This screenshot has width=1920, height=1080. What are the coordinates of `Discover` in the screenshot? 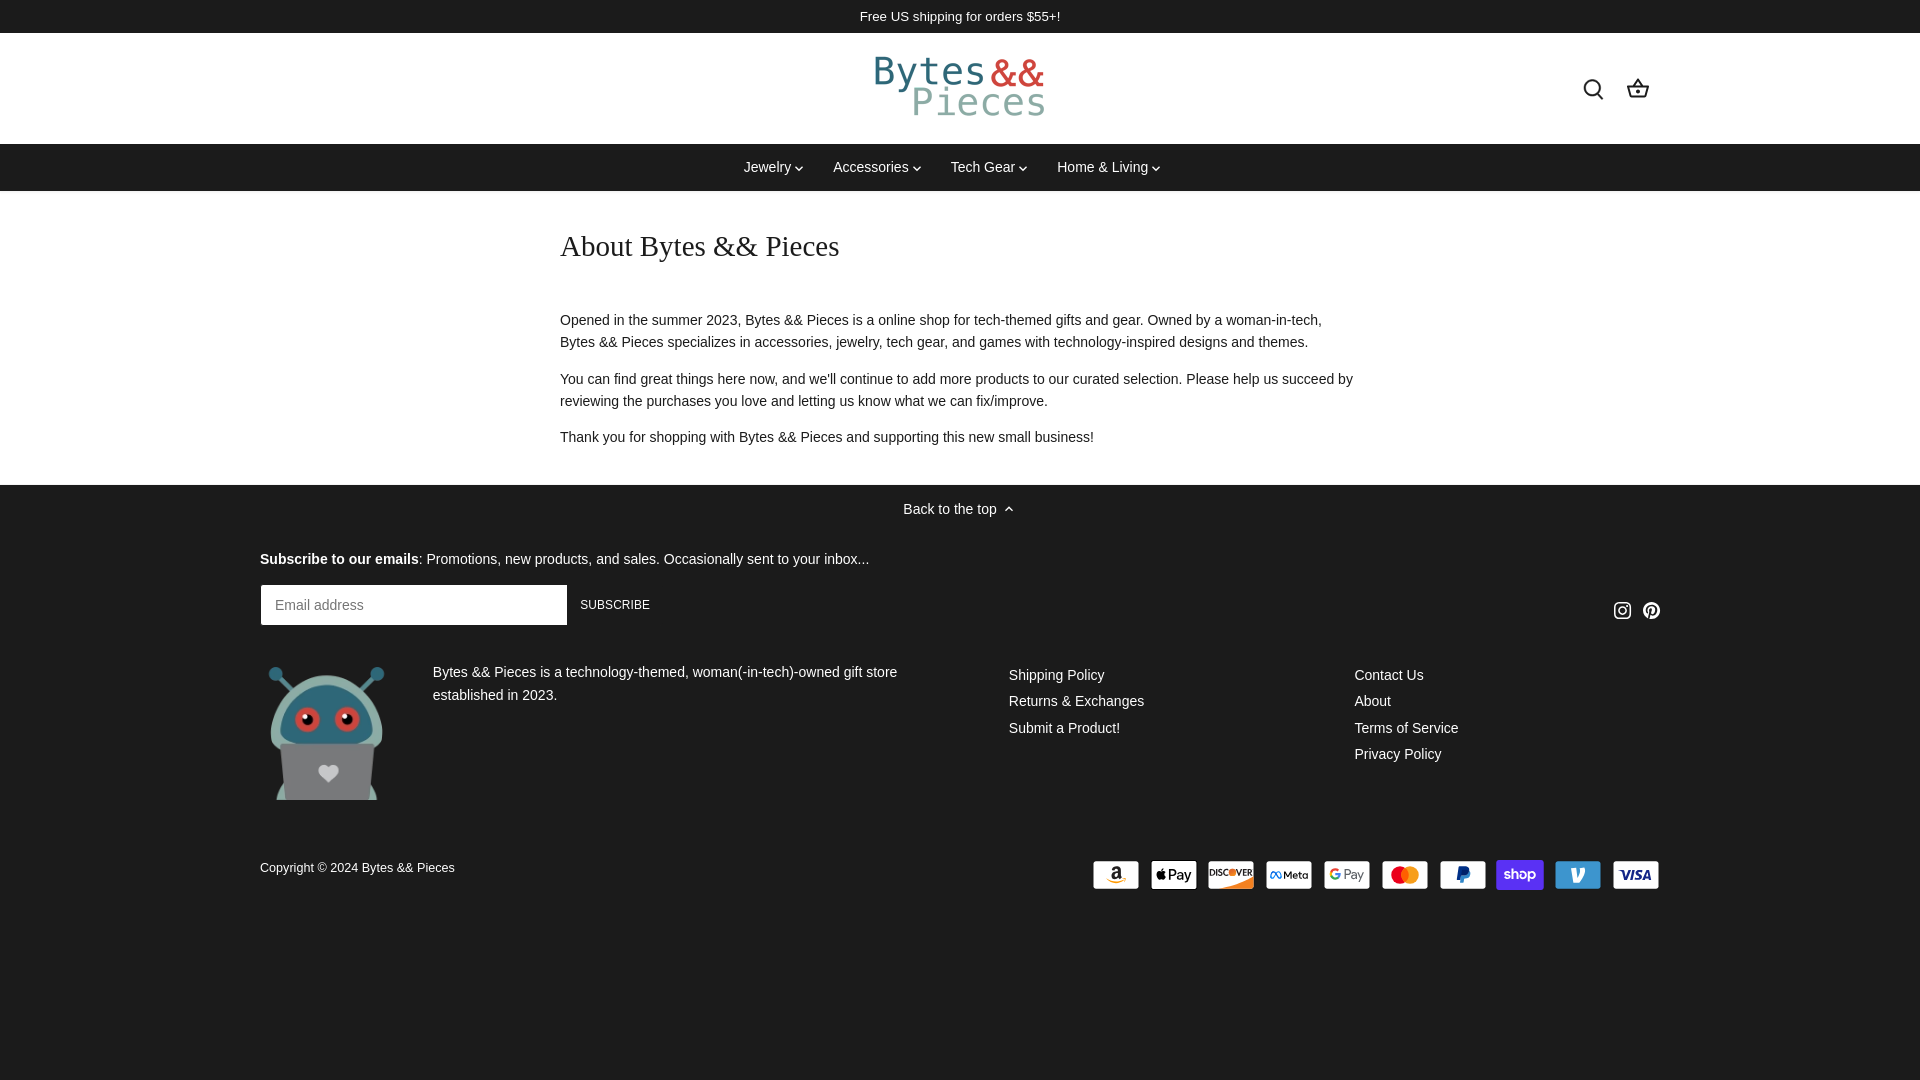 It's located at (1231, 874).